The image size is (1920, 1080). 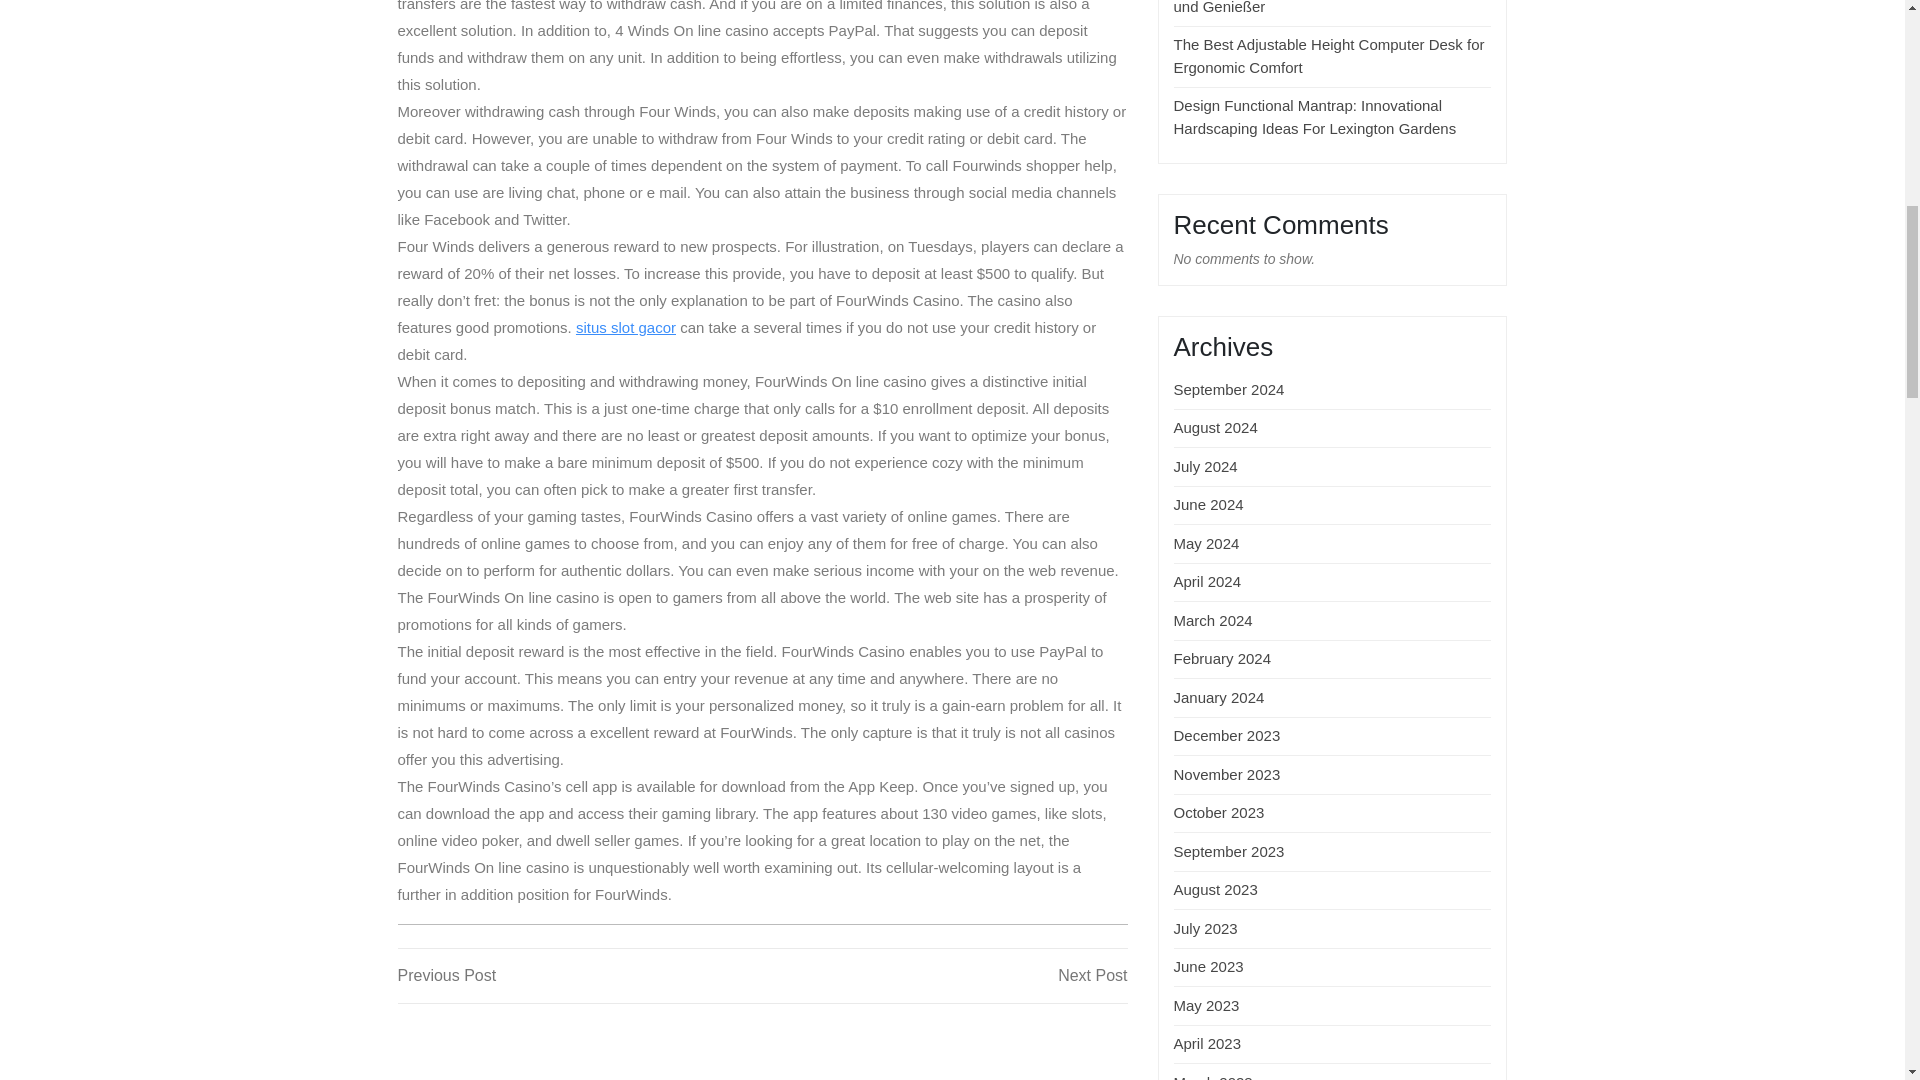 I want to click on July 2024, so click(x=580, y=976).